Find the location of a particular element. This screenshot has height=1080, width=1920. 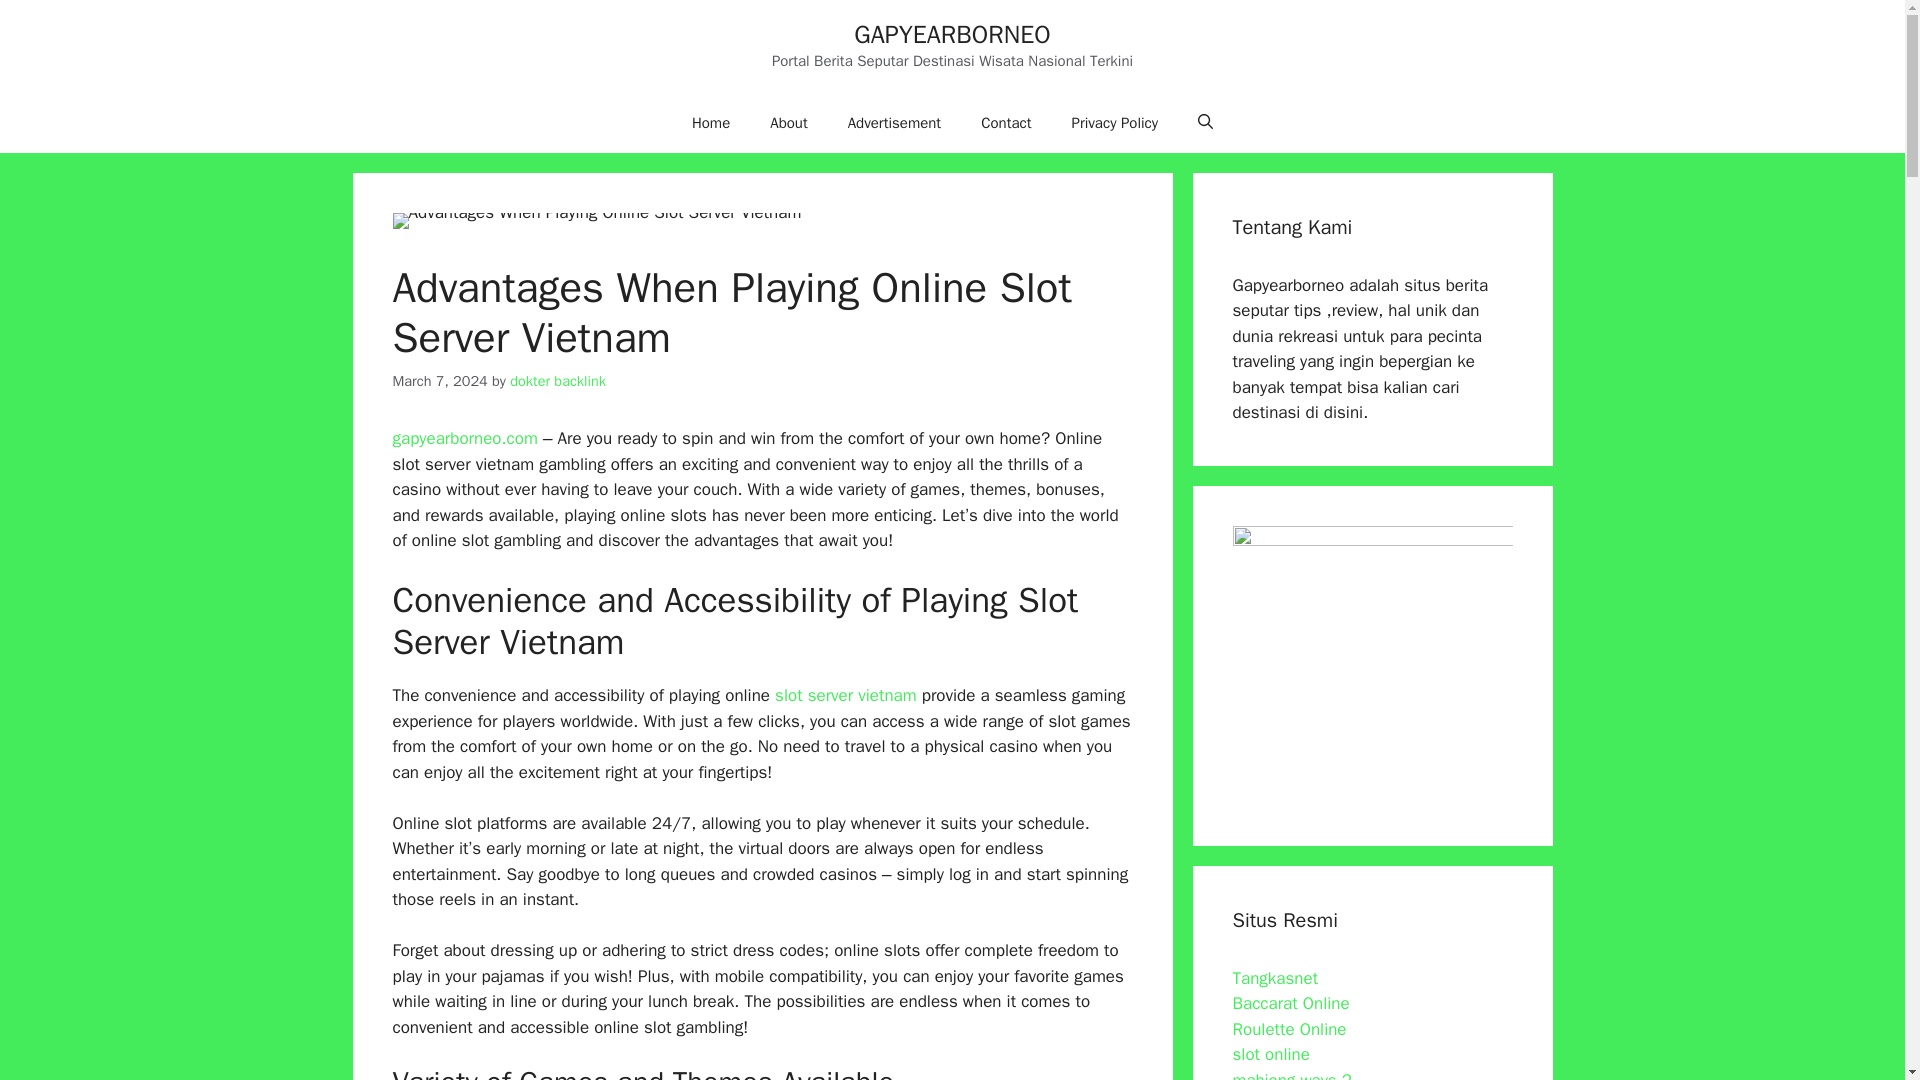

View all posts by dokter backlink is located at coordinates (558, 380).